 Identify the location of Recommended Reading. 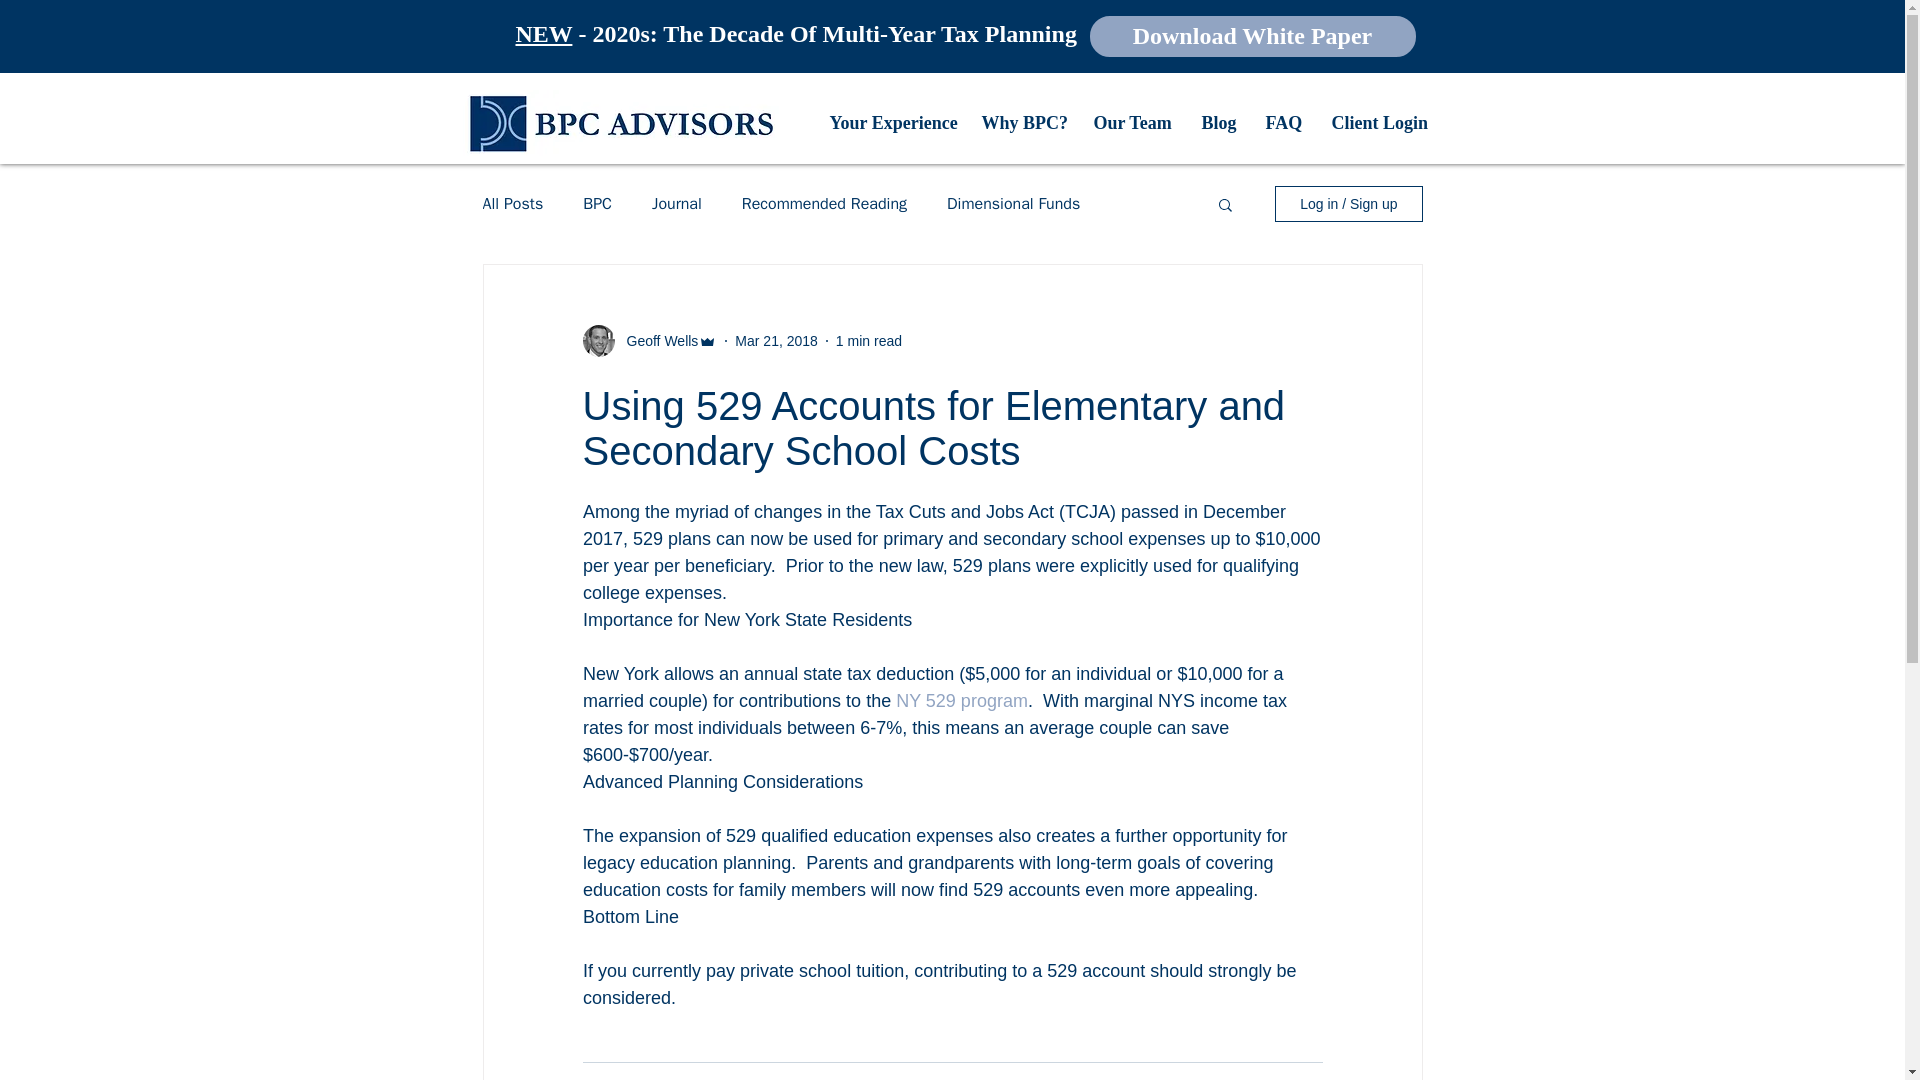
(824, 204).